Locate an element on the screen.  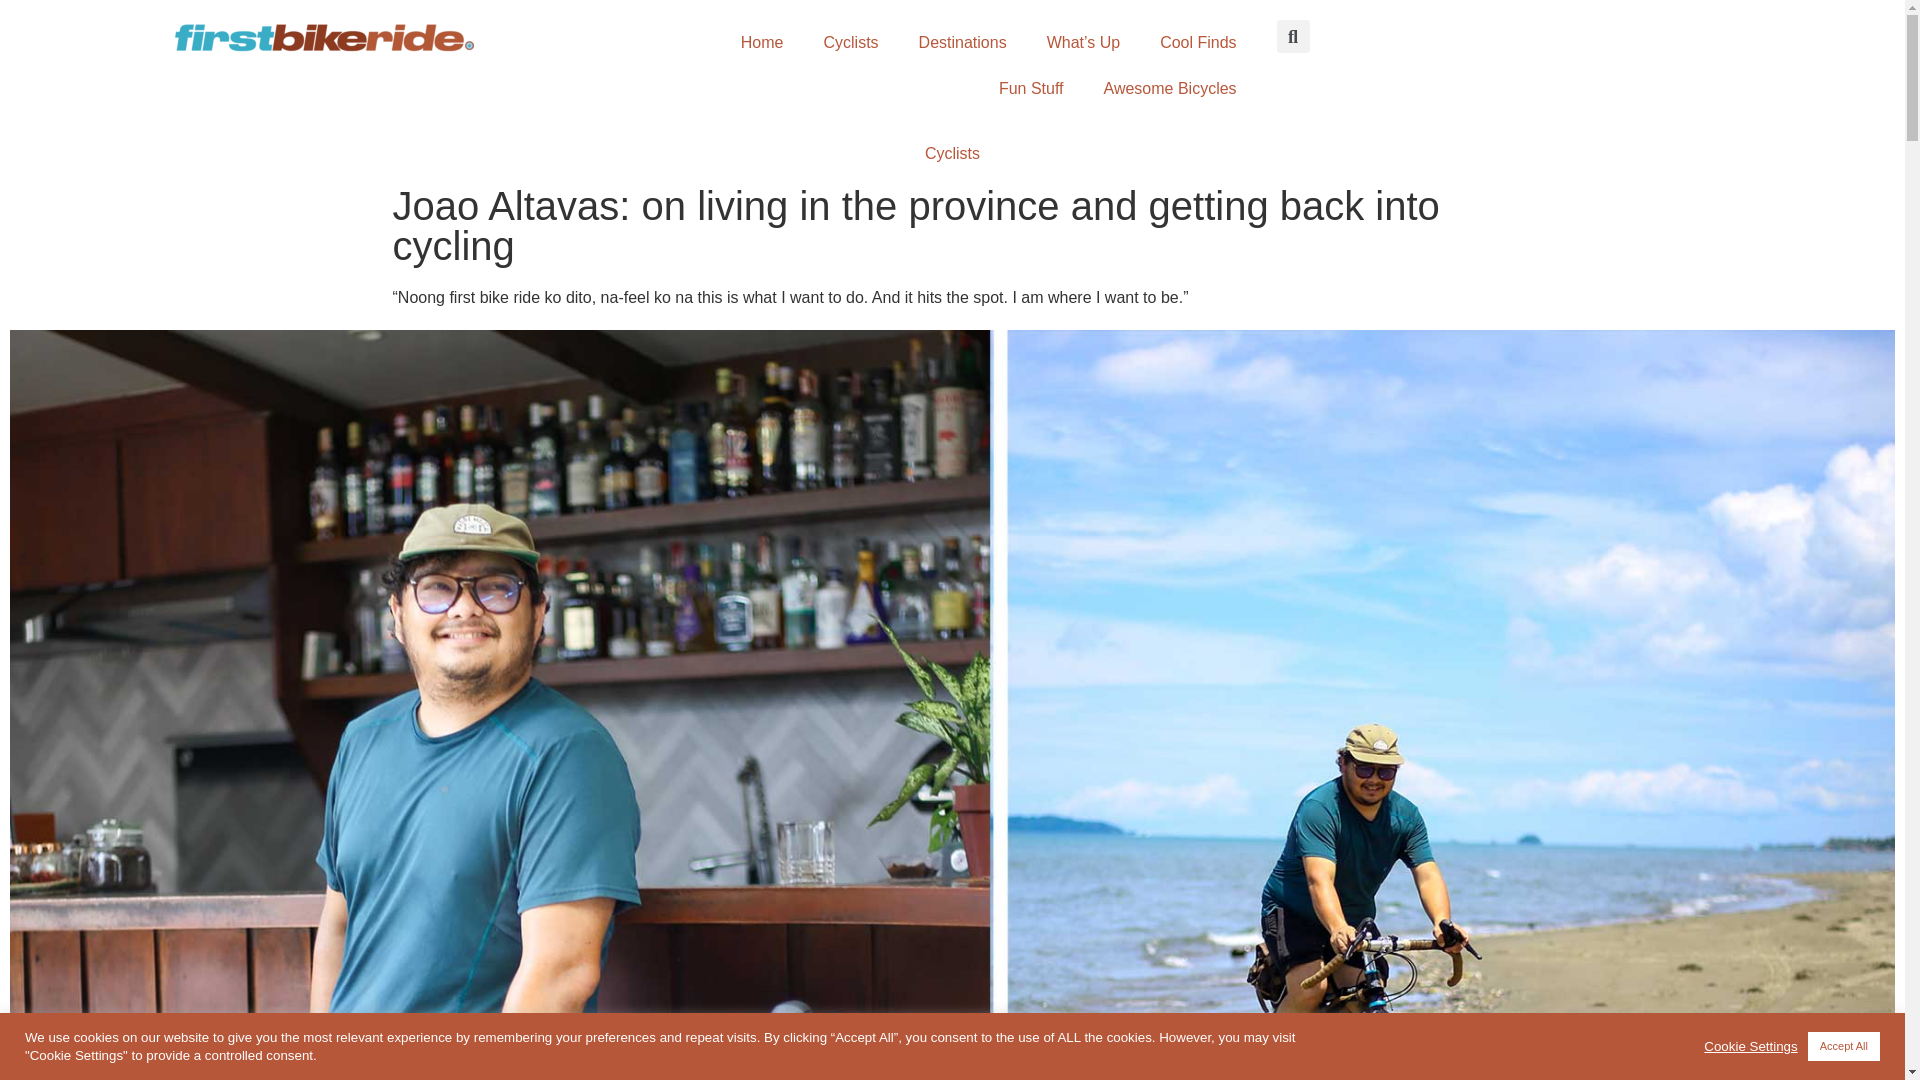
Destinations is located at coordinates (962, 42).